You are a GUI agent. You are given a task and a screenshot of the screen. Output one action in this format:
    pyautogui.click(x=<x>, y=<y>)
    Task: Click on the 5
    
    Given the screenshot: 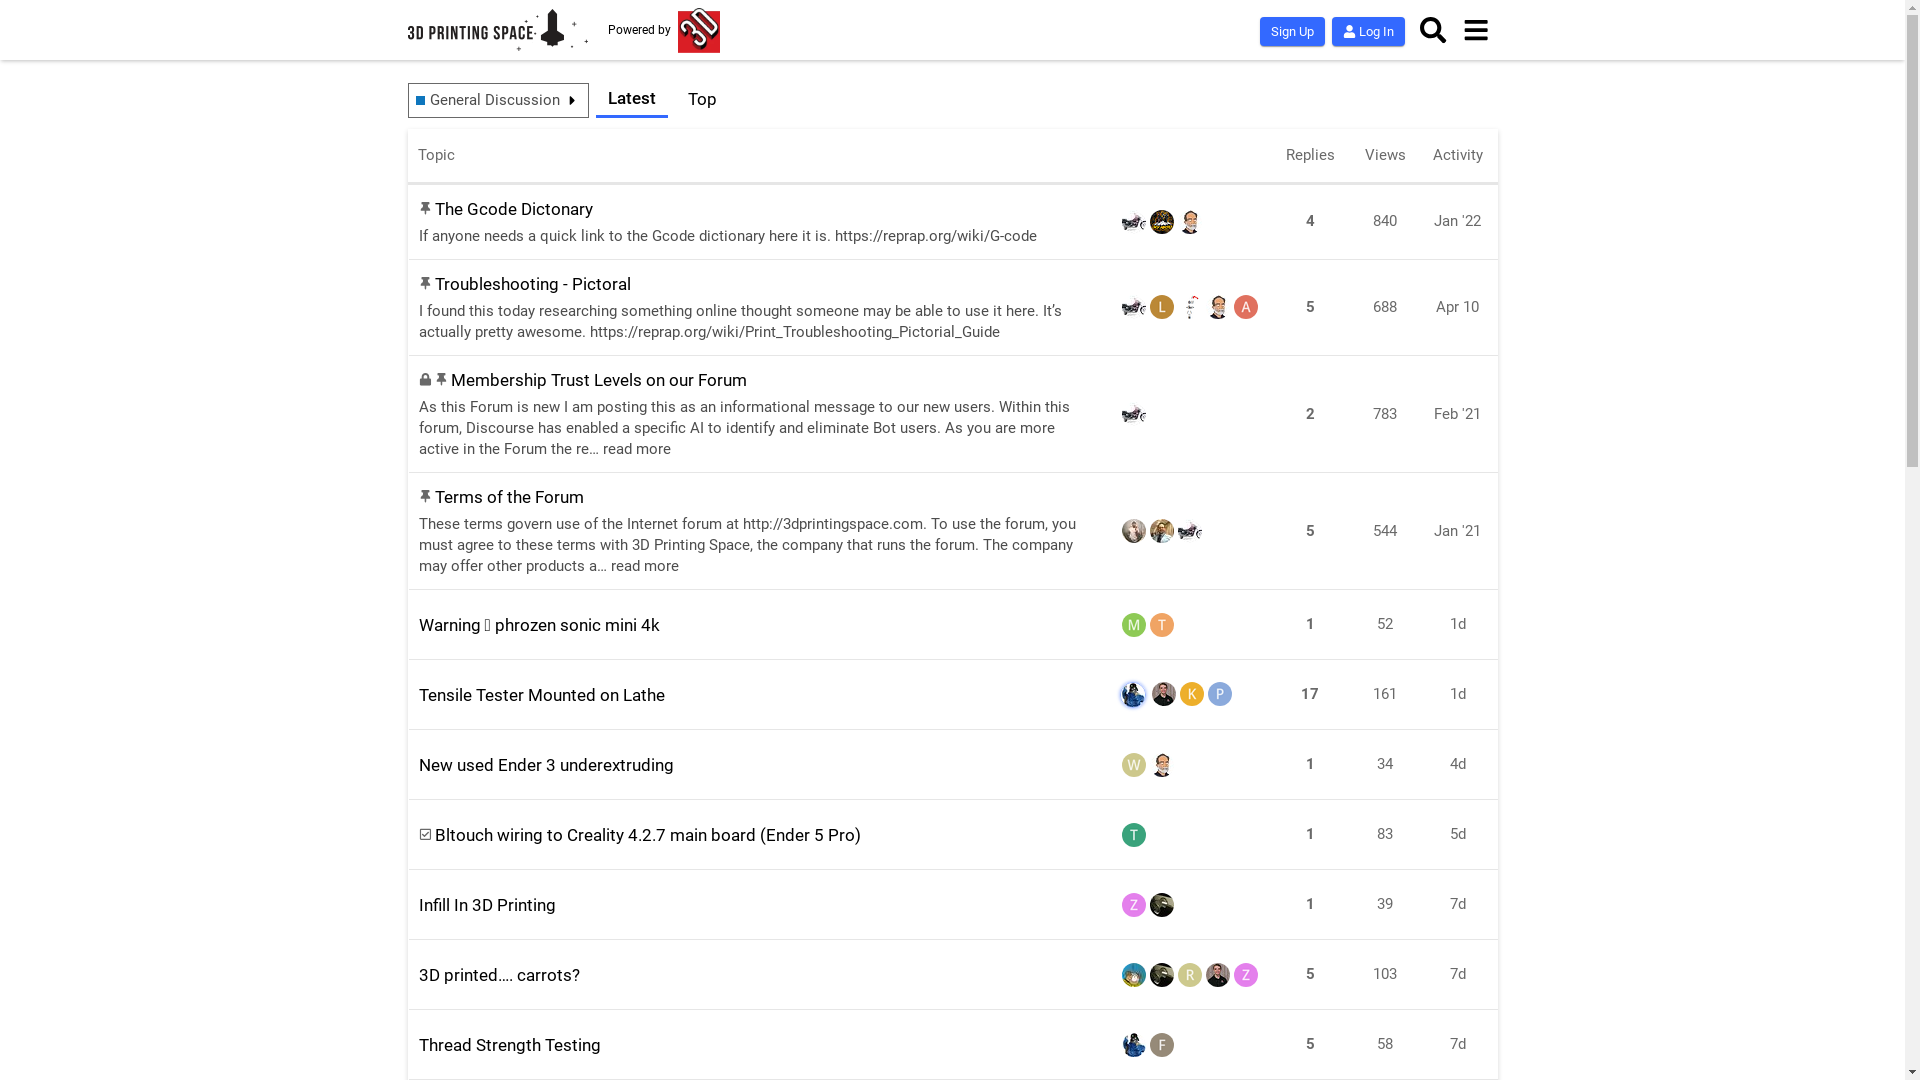 What is the action you would take?
    pyautogui.click(x=1310, y=1044)
    